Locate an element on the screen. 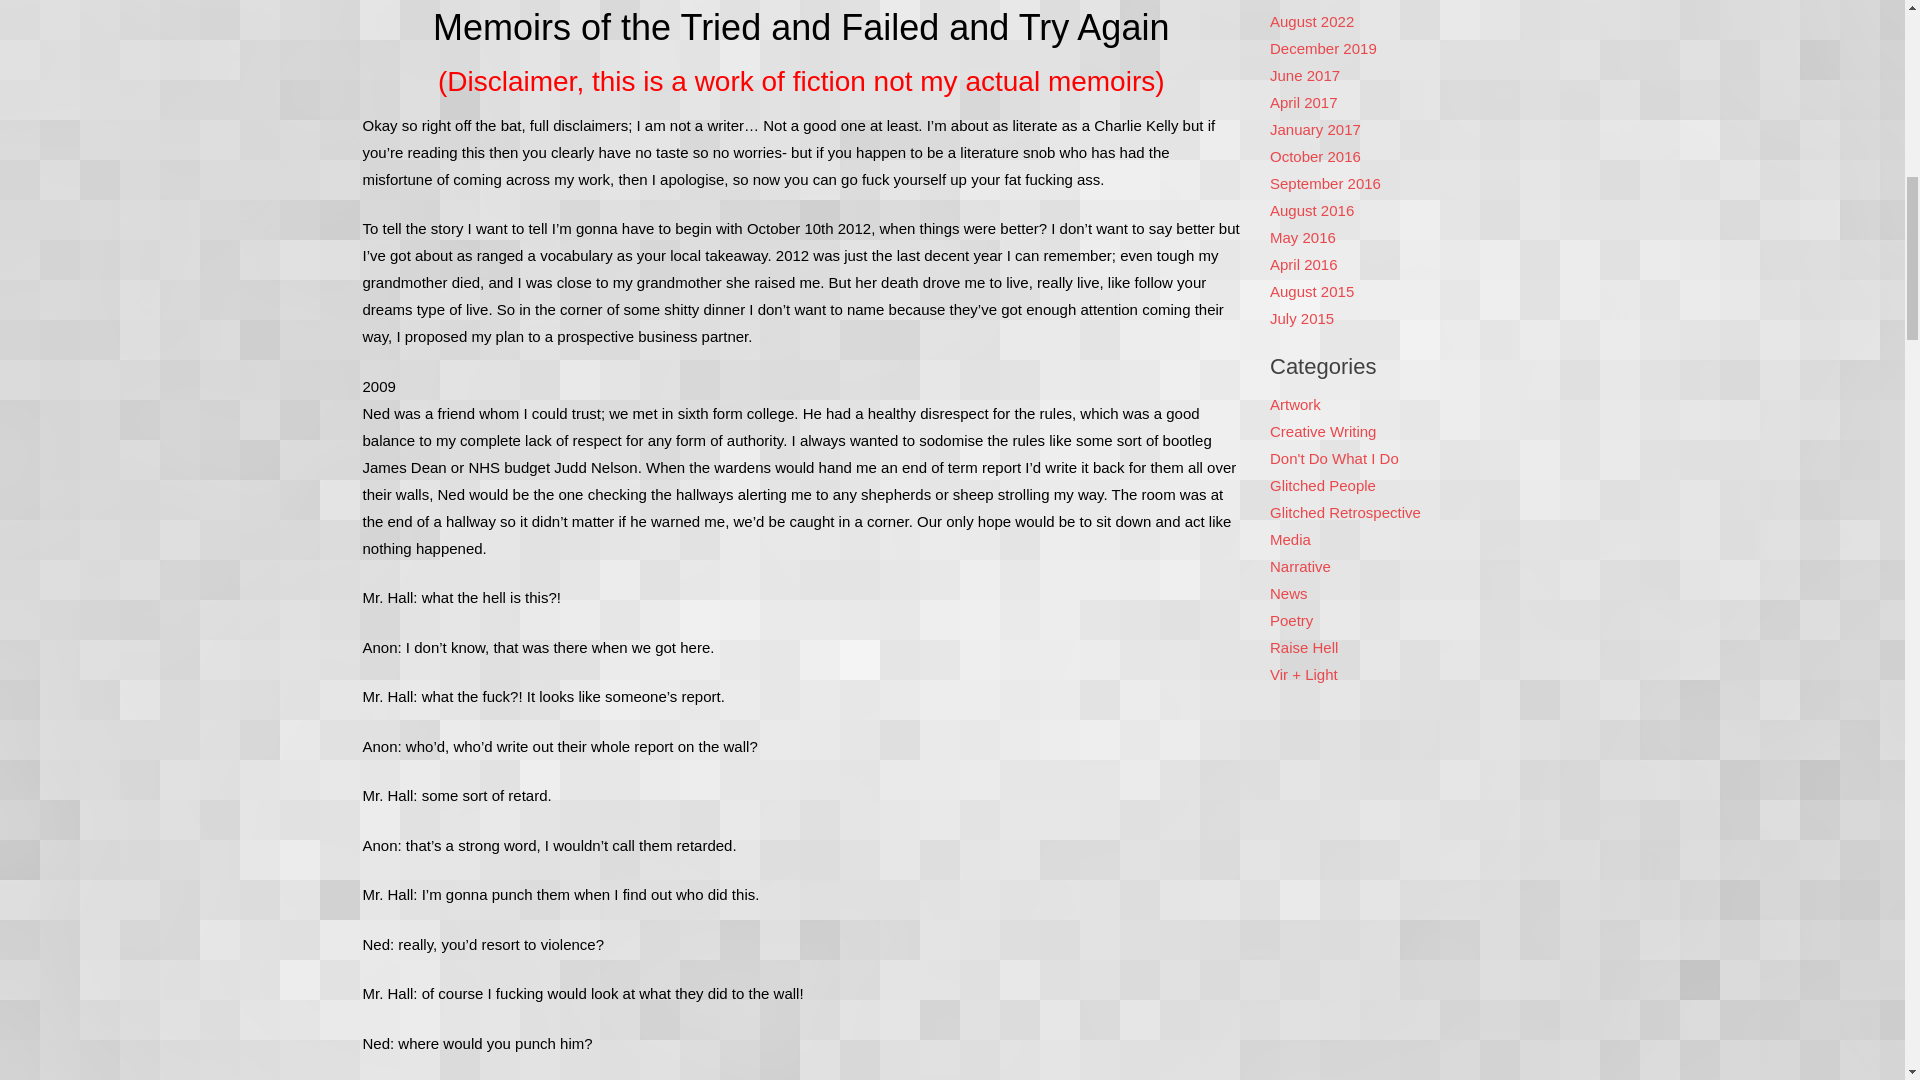 The image size is (1920, 1080). September 2016 is located at coordinates (1324, 182).